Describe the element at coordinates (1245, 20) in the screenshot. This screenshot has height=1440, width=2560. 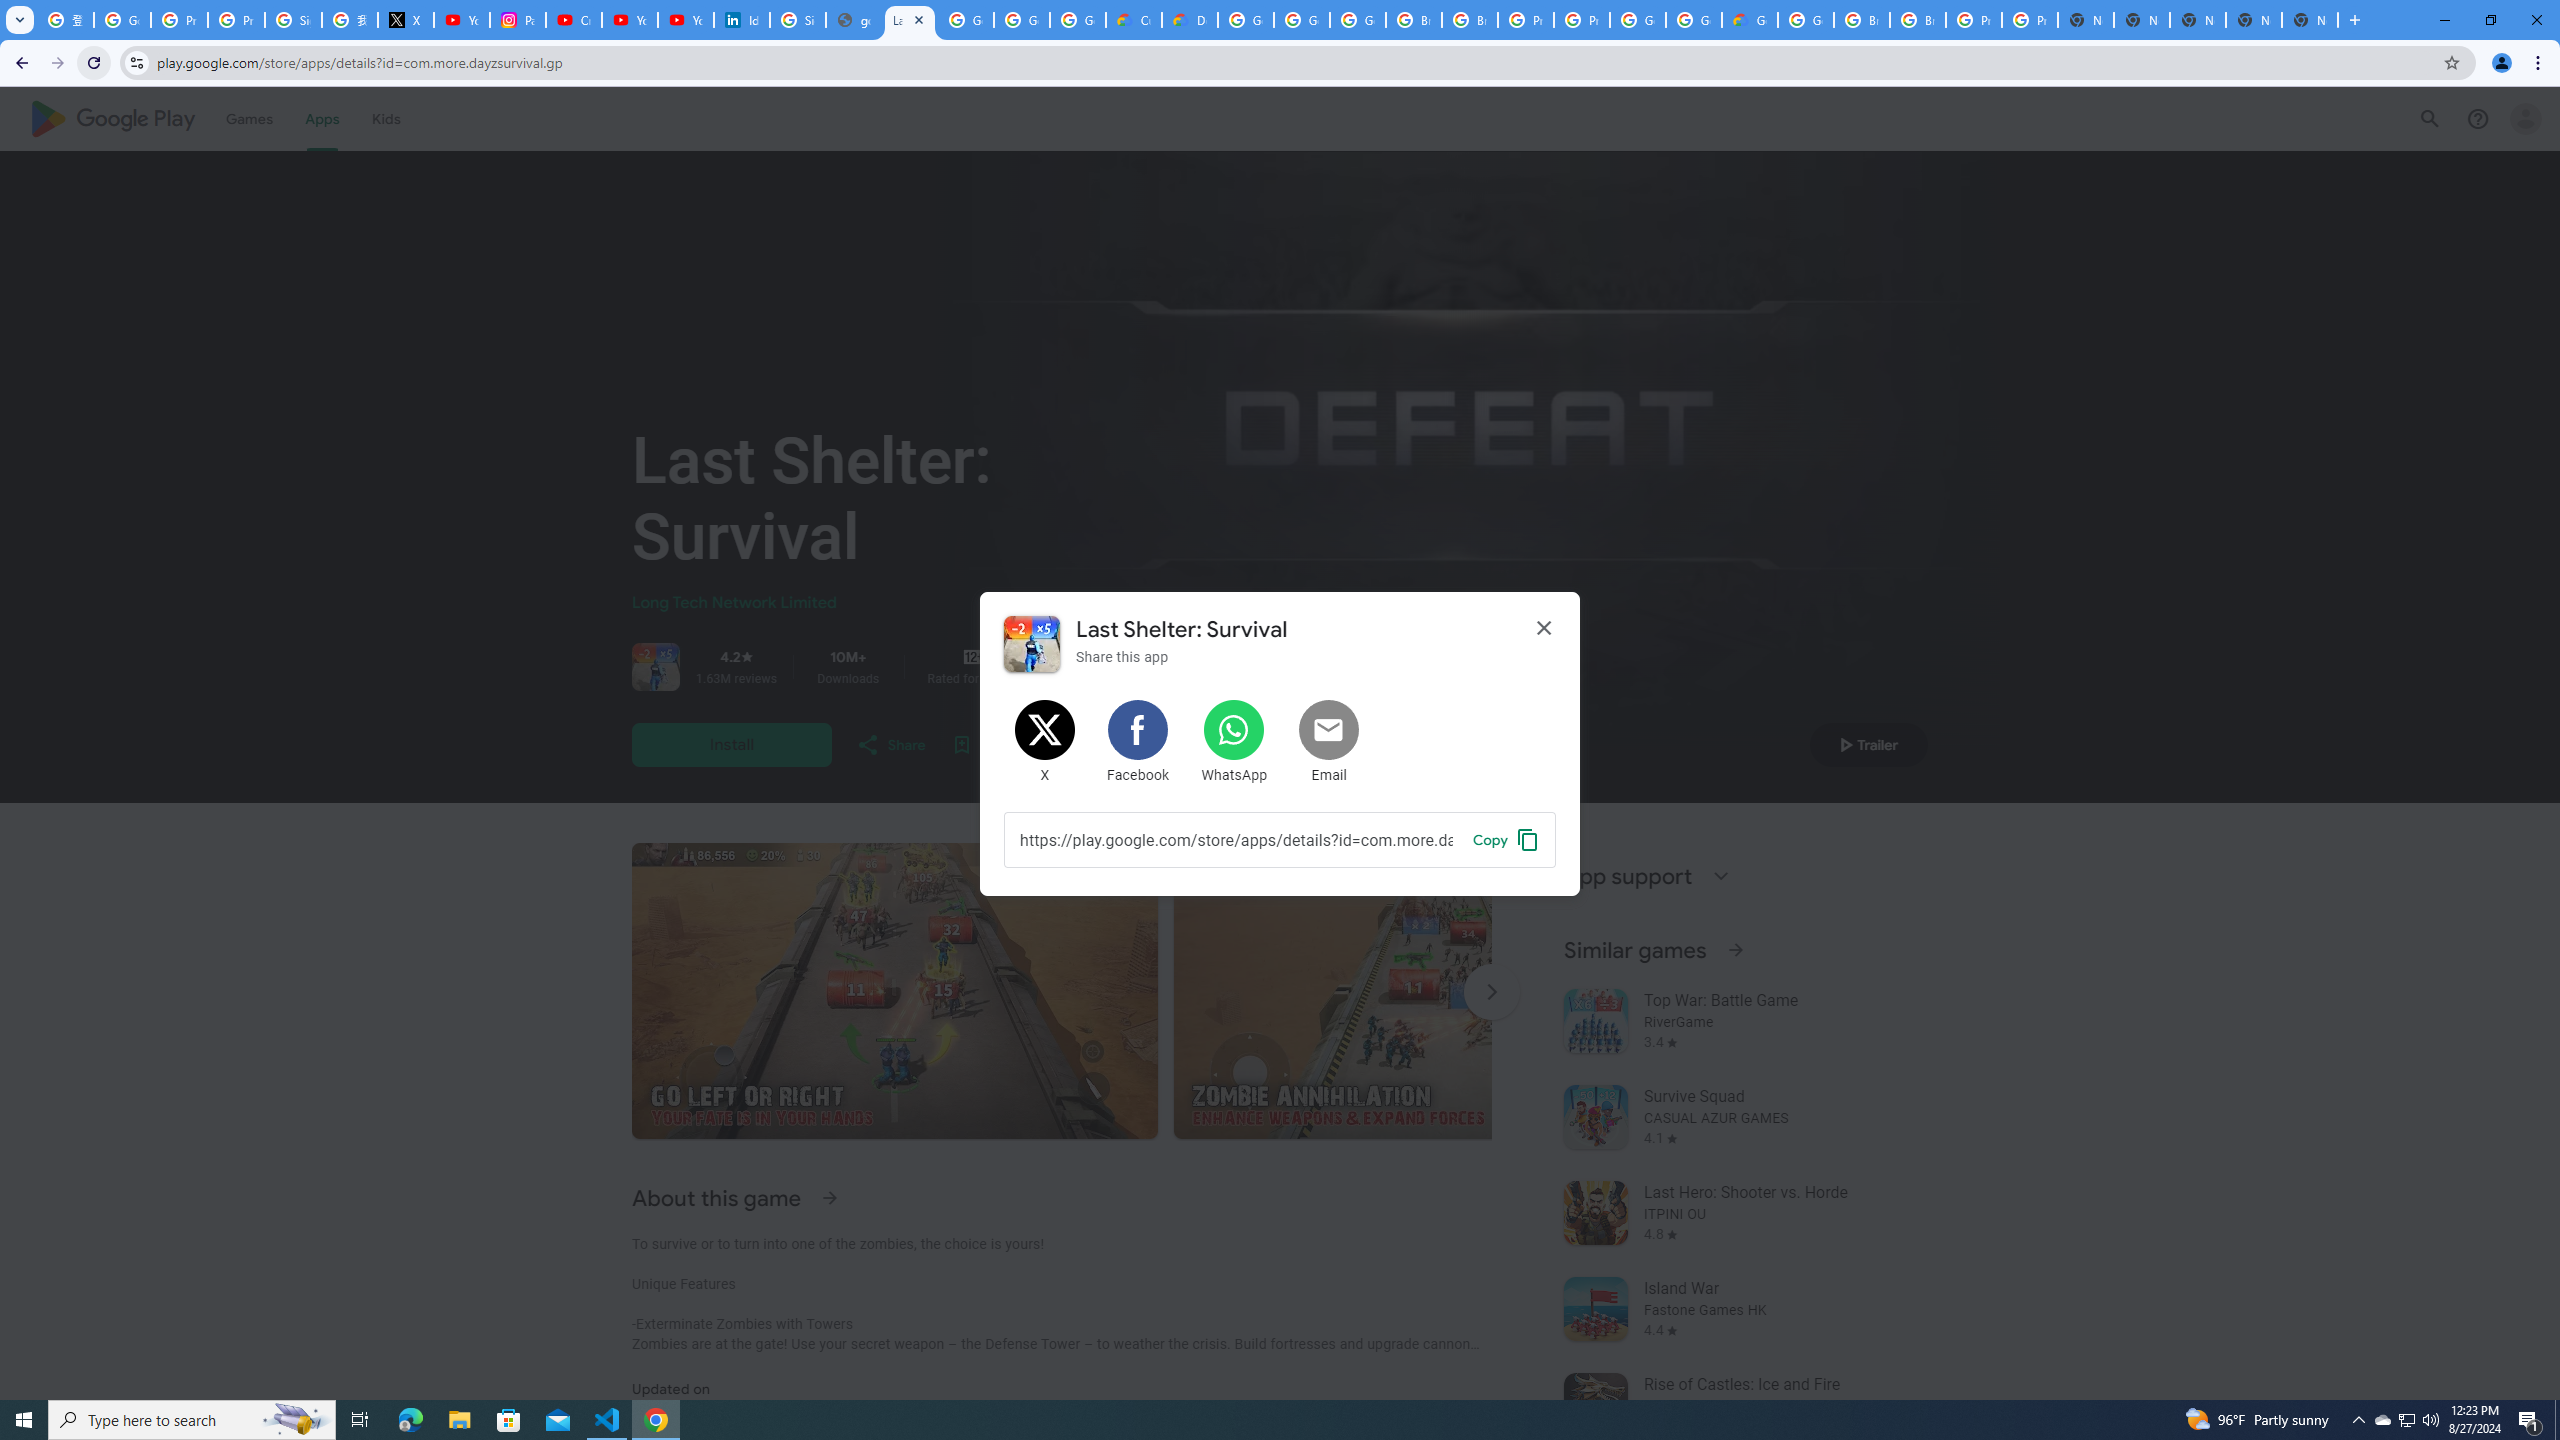
I see `Google Cloud Platform` at that location.